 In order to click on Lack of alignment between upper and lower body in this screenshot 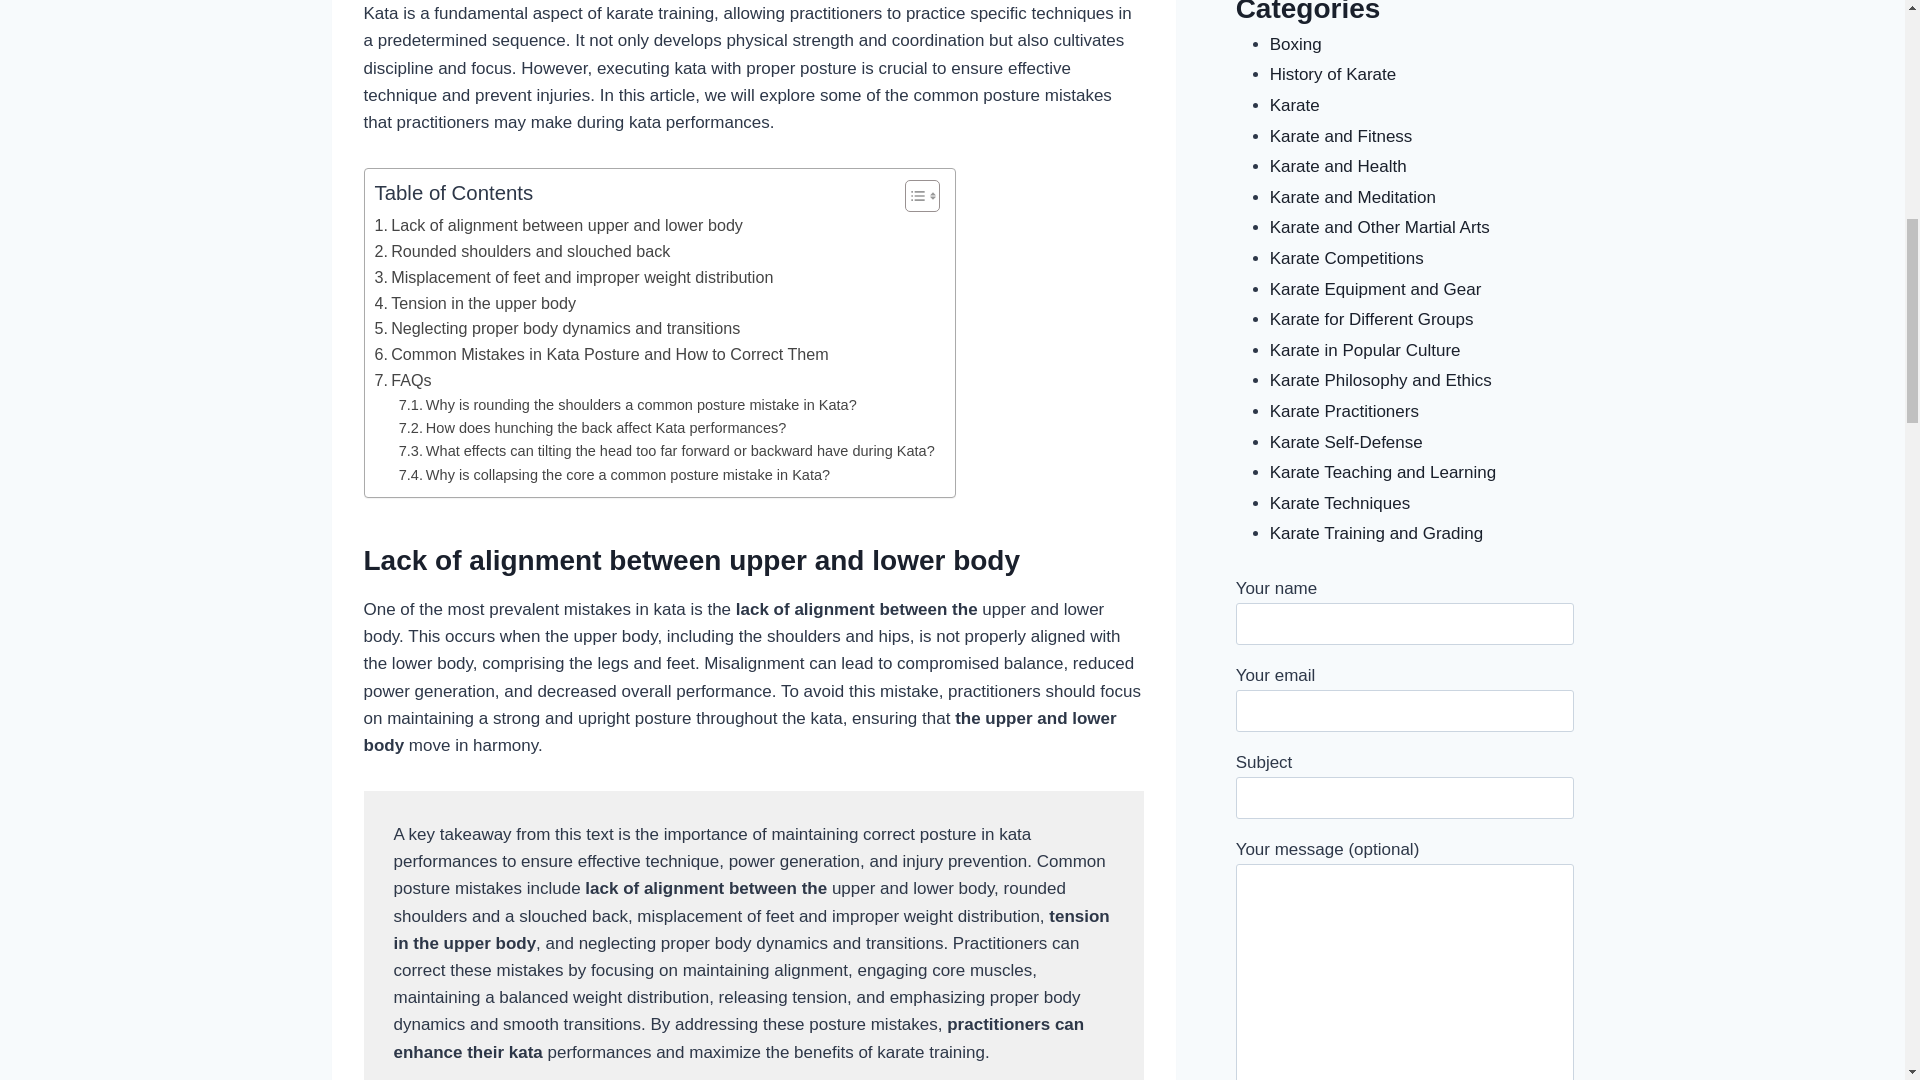, I will do `click(558, 225)`.